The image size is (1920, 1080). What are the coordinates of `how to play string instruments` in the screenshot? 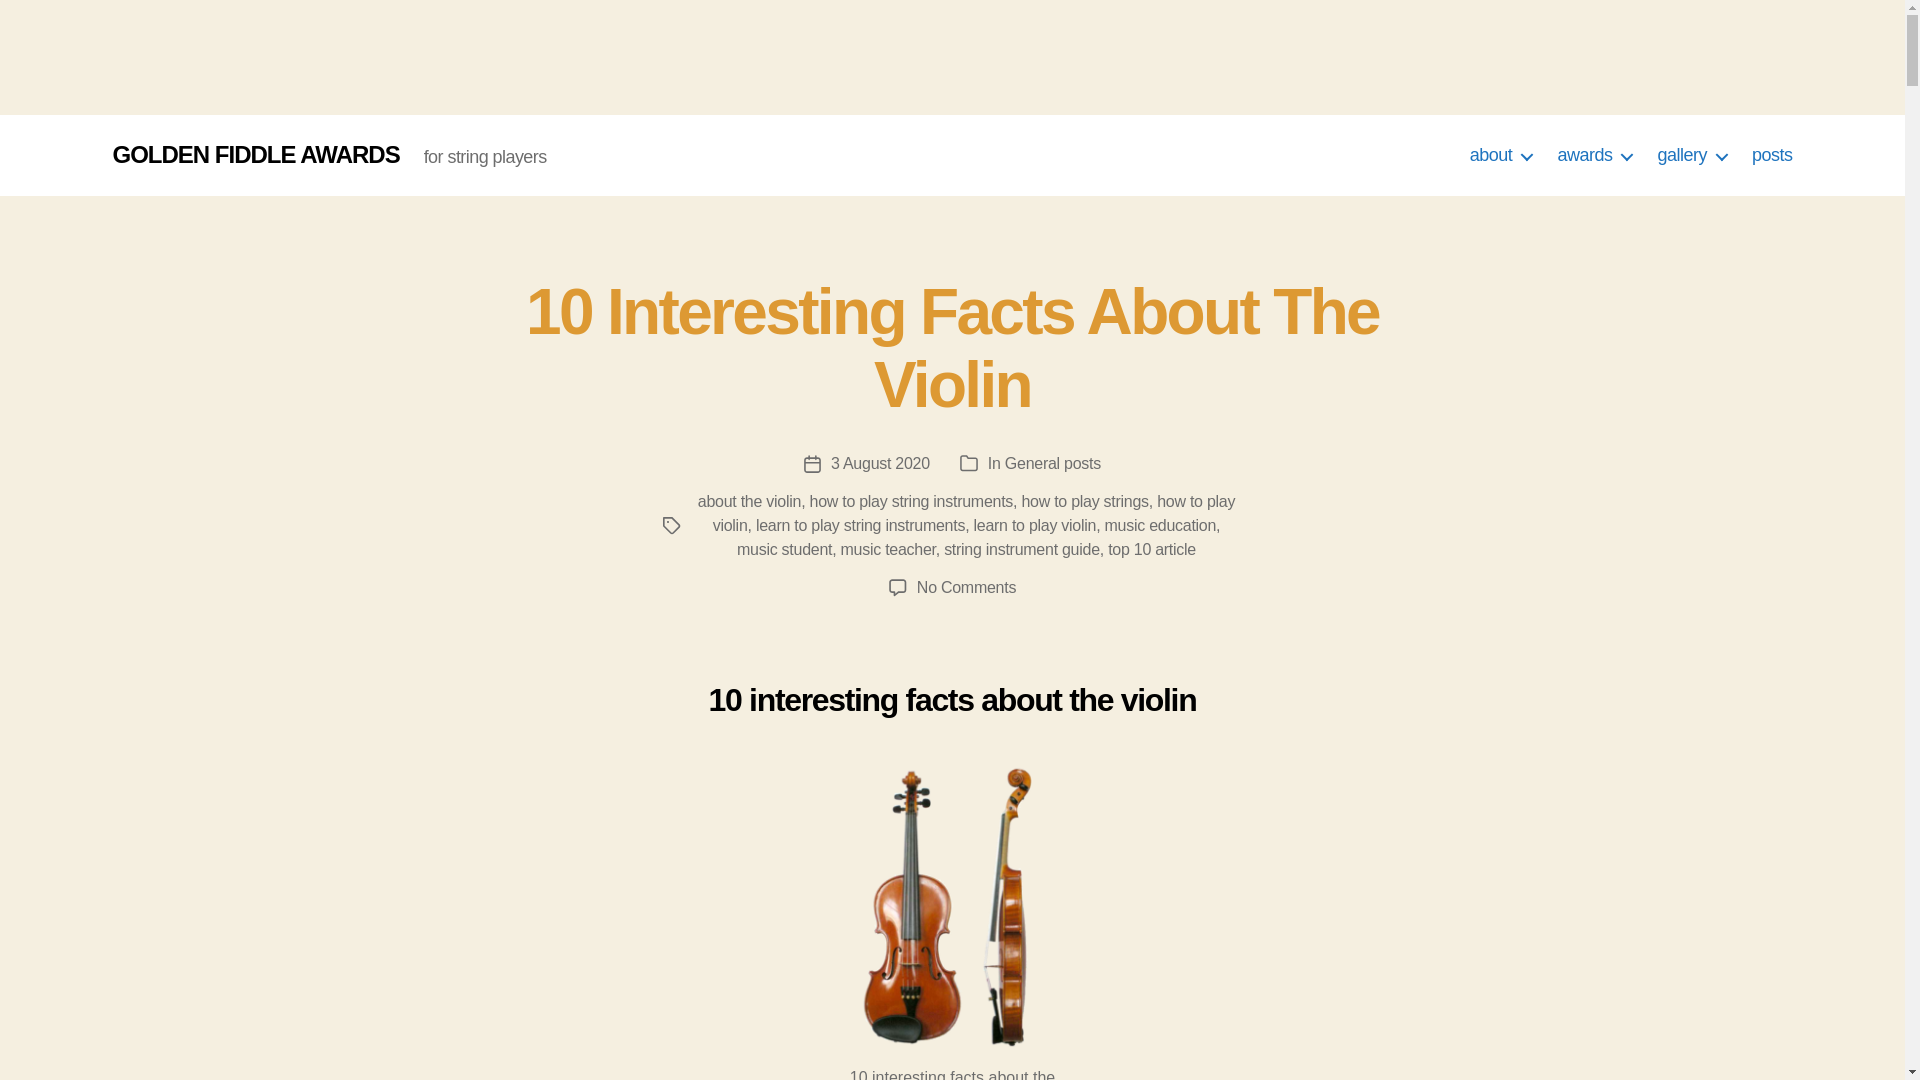 It's located at (912, 500).